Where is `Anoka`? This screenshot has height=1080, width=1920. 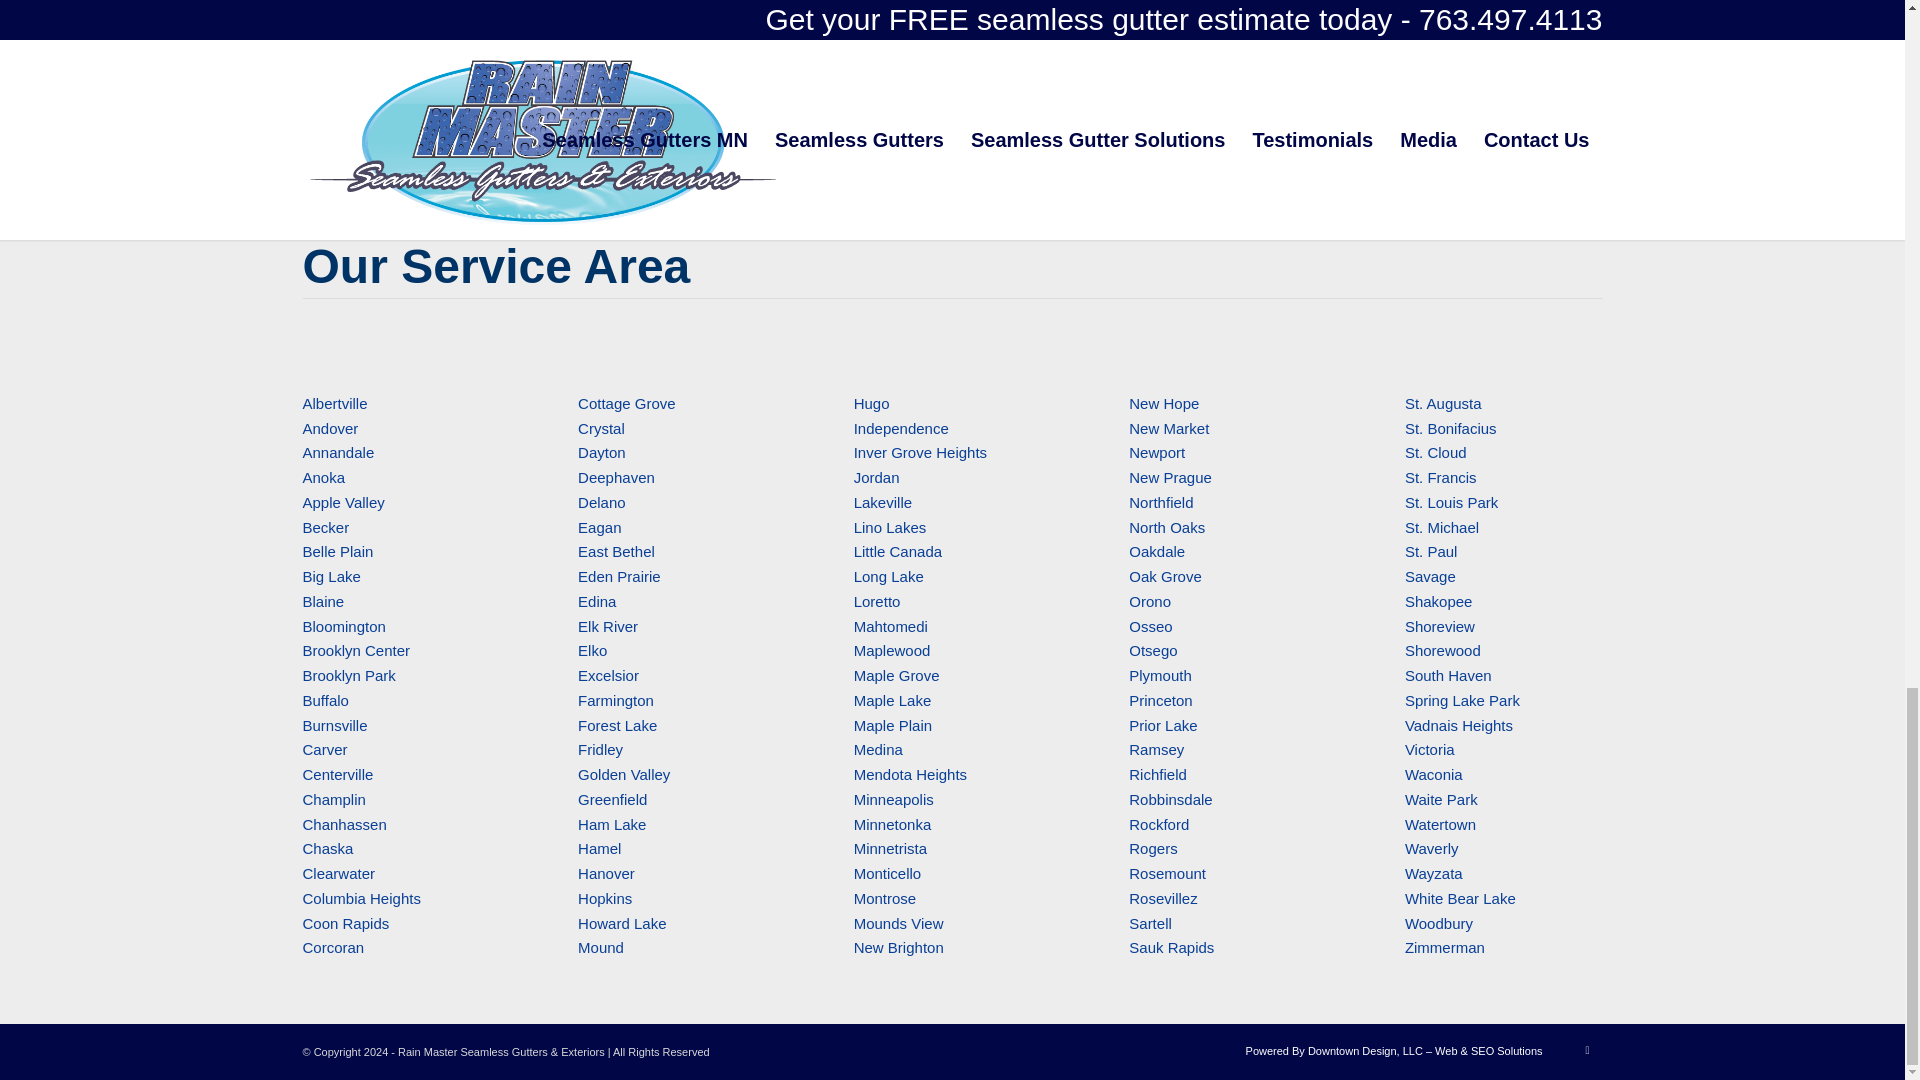 Anoka is located at coordinates (323, 477).